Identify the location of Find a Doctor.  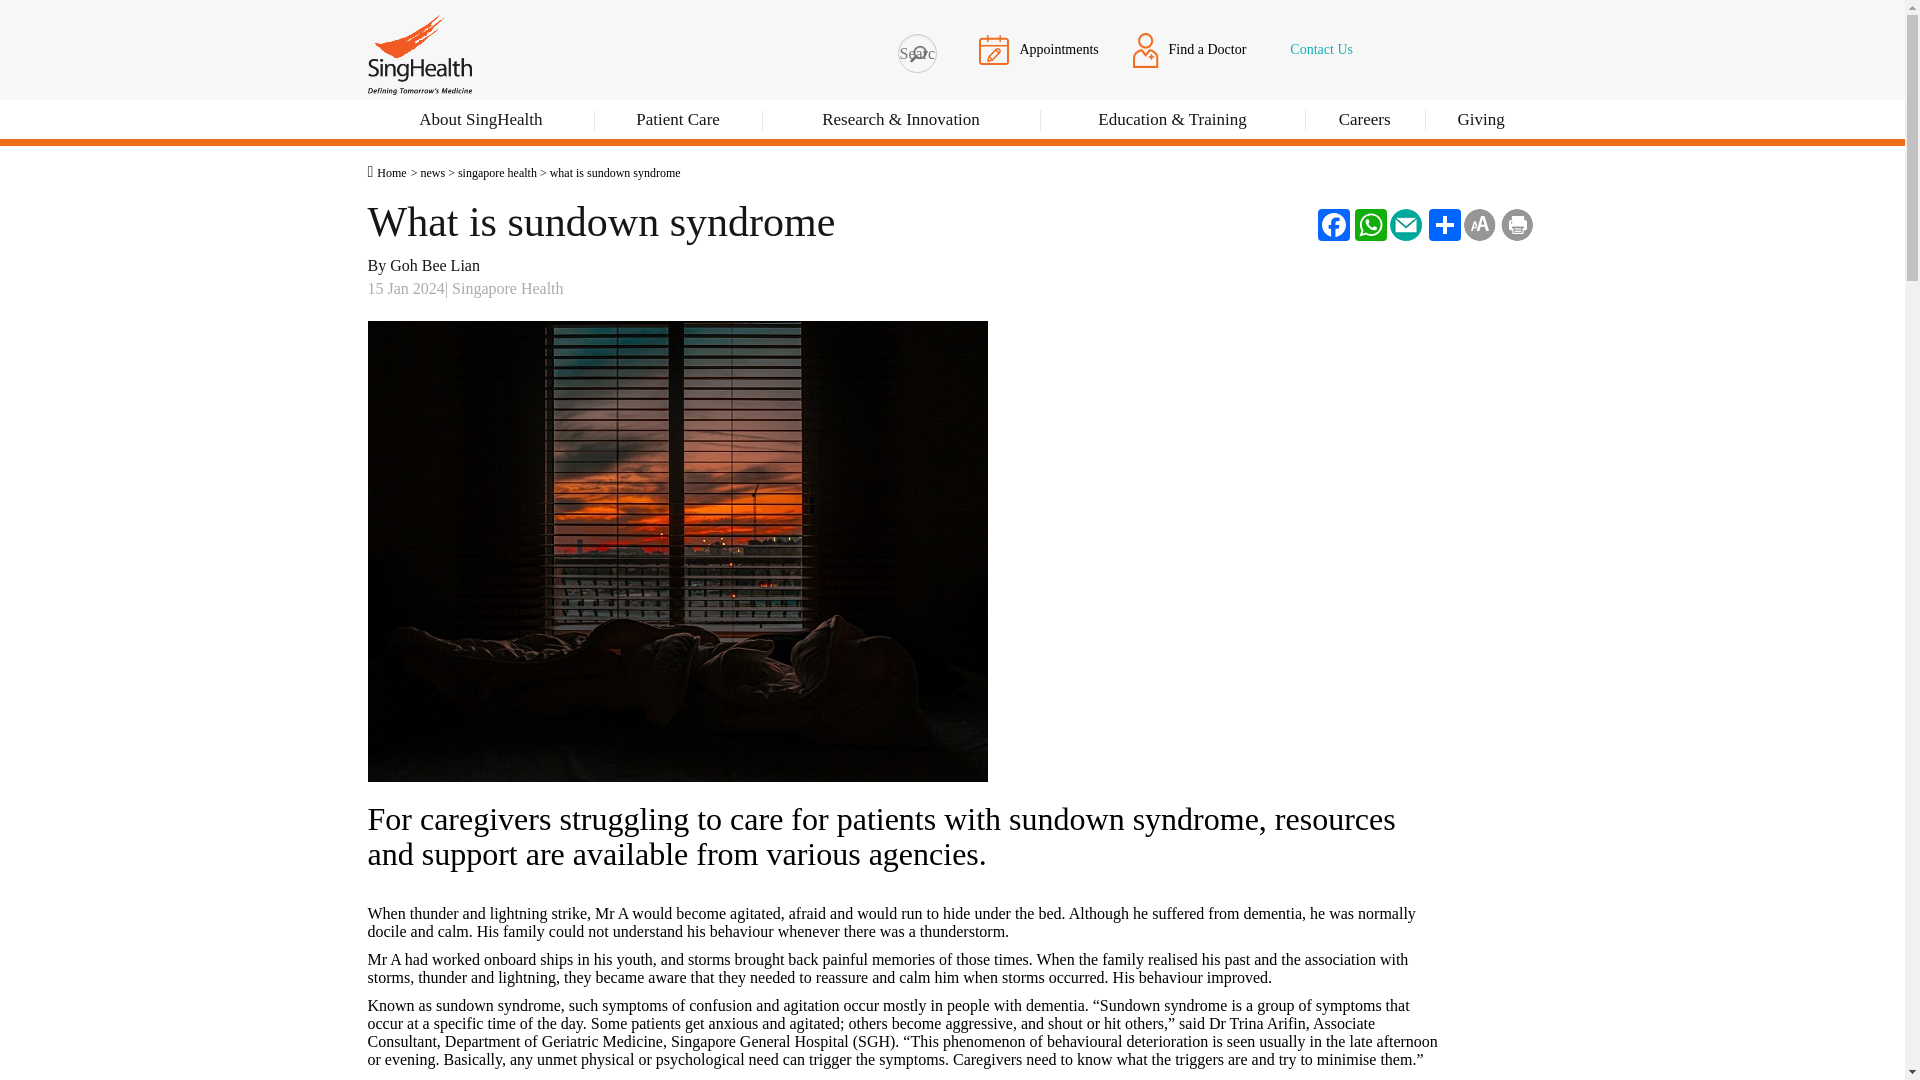
(1190, 49).